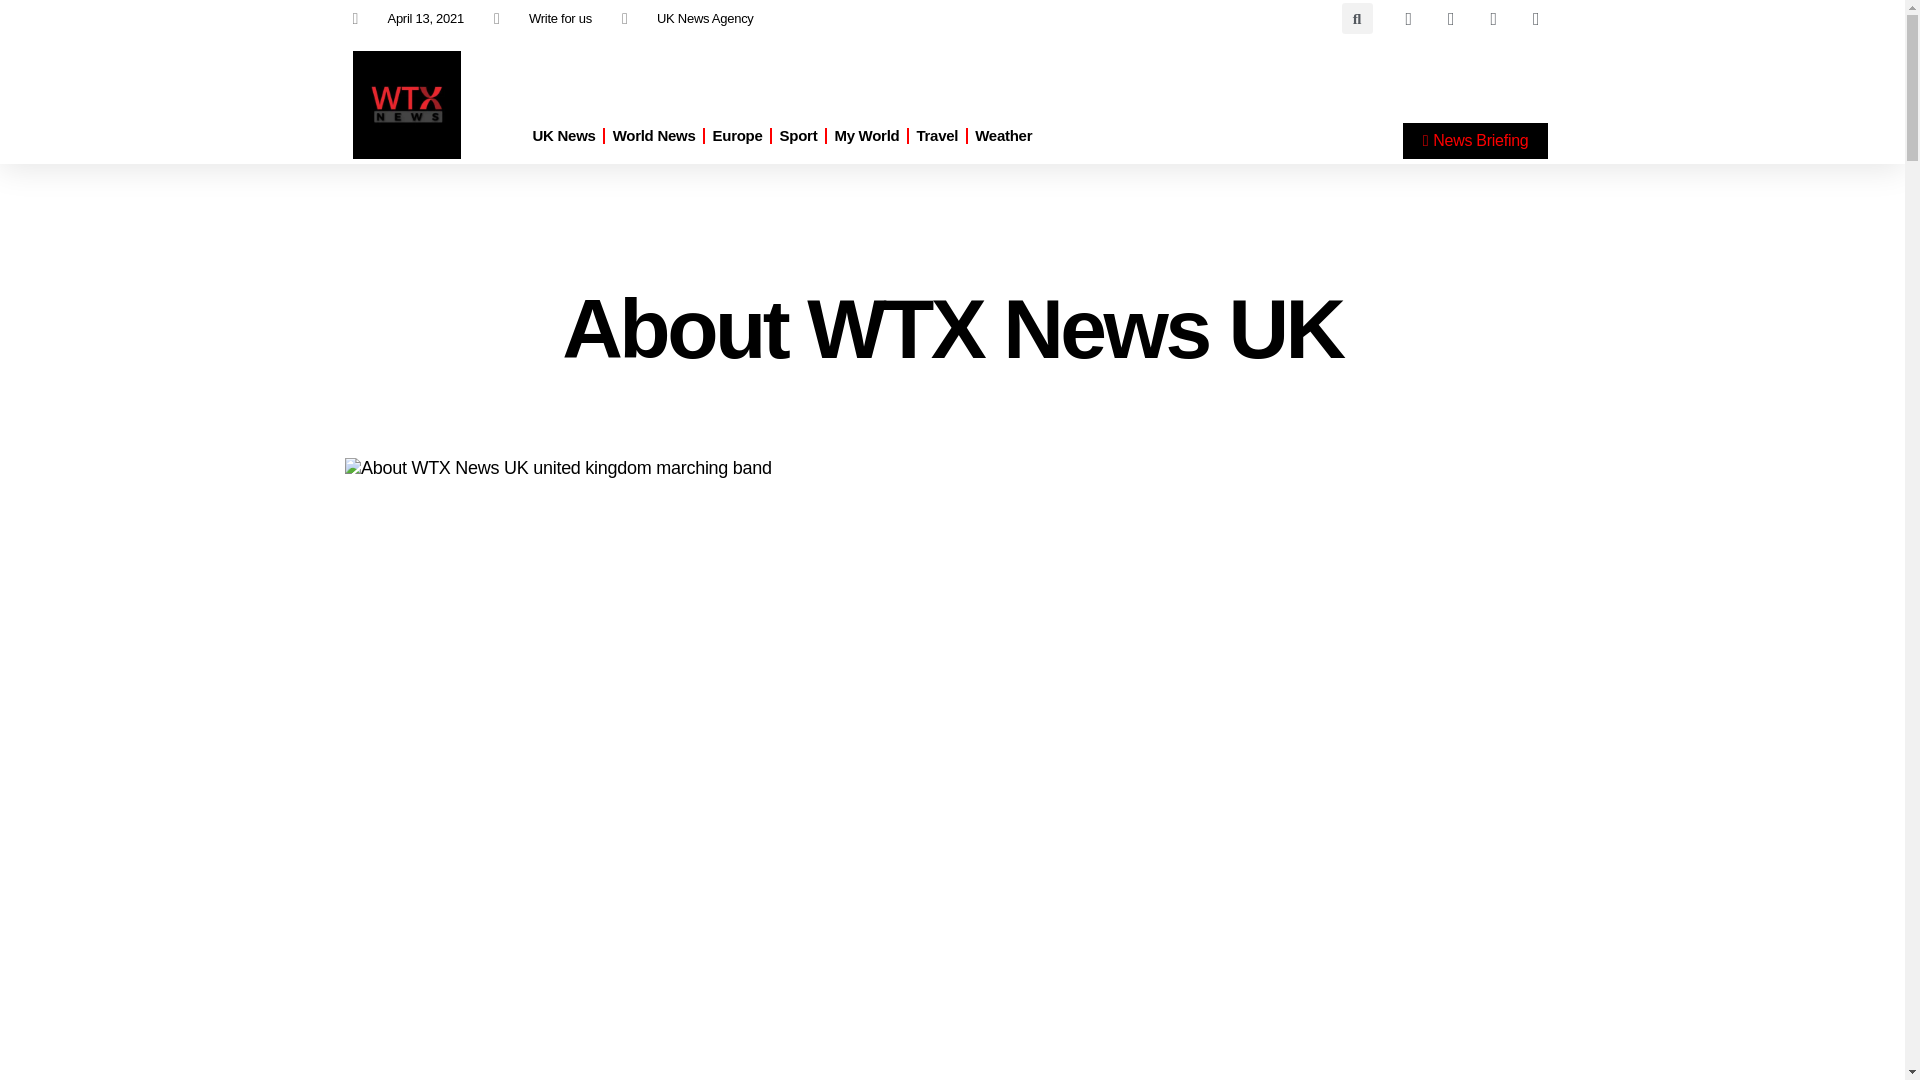 The height and width of the screenshot is (1080, 1920). Describe the element at coordinates (1476, 140) in the screenshot. I see `News Briefing` at that location.